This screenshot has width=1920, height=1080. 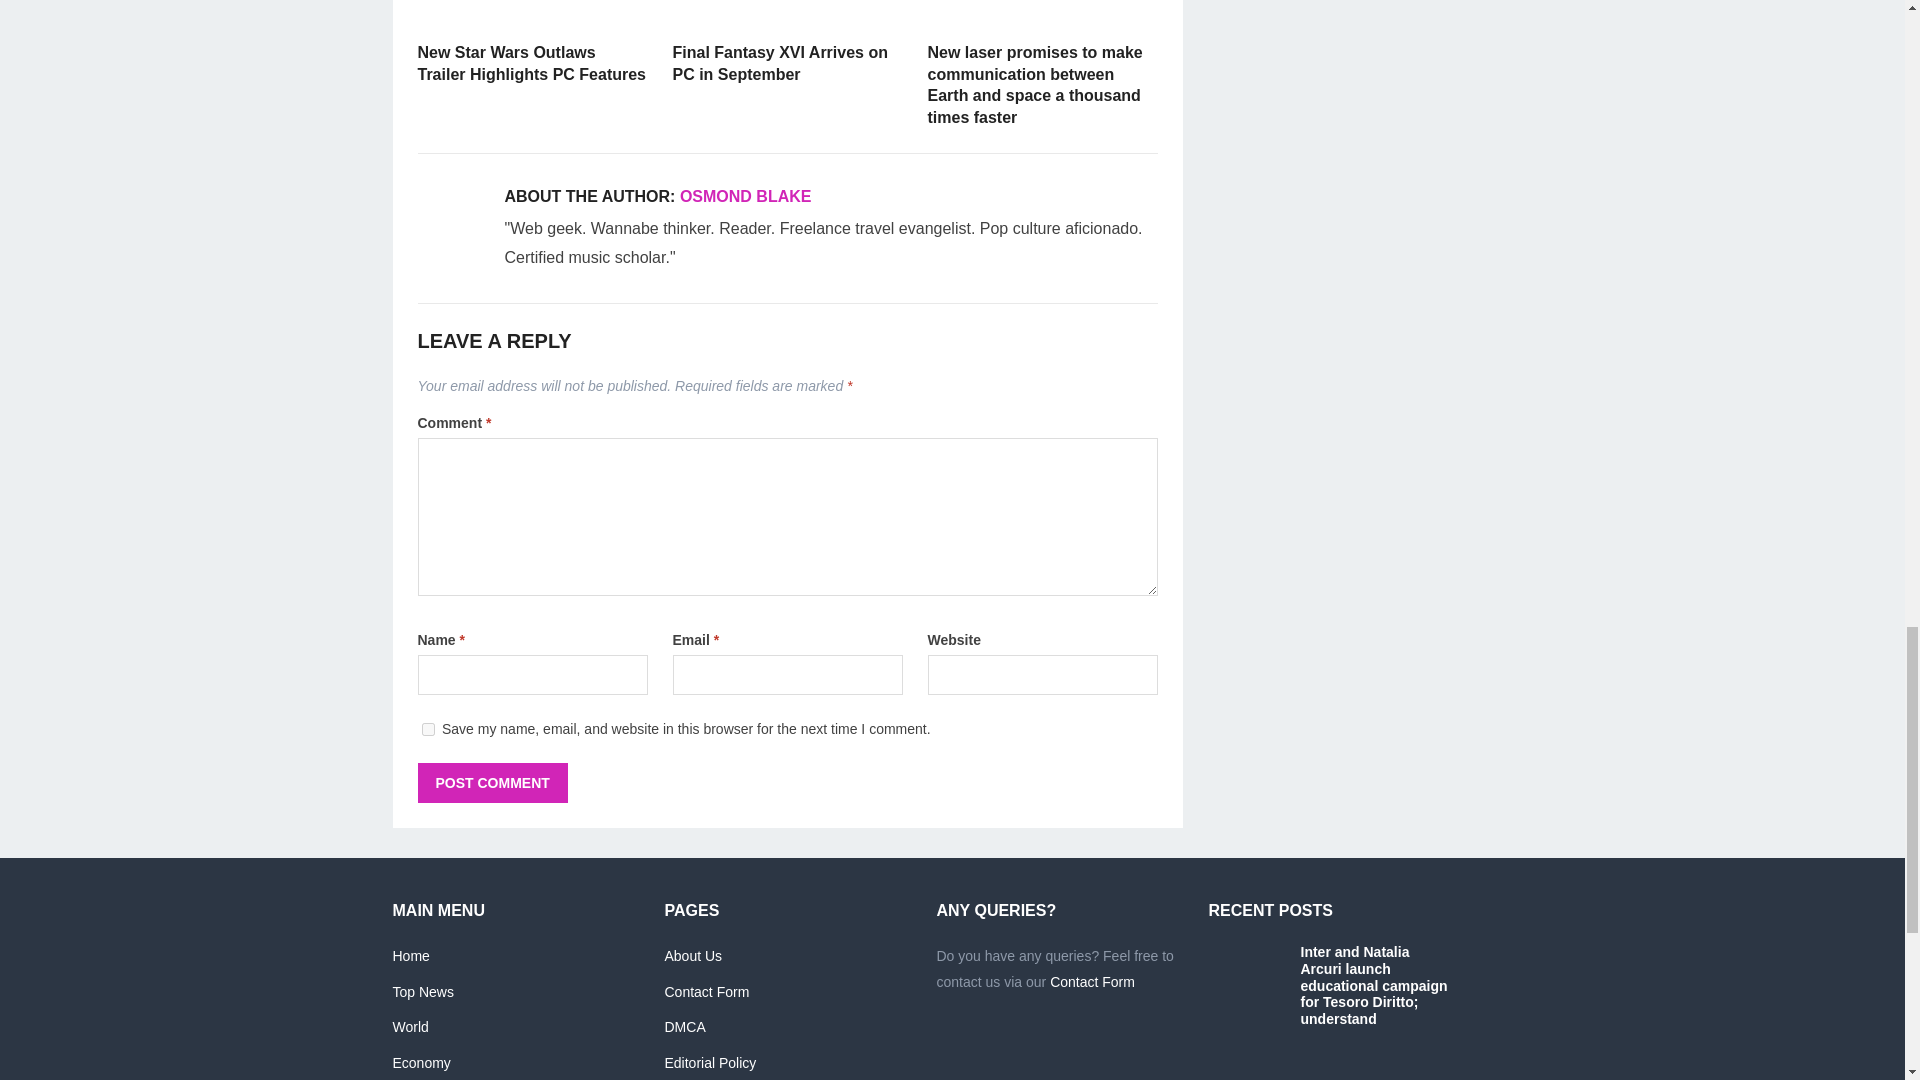 I want to click on yes, so click(x=428, y=728).